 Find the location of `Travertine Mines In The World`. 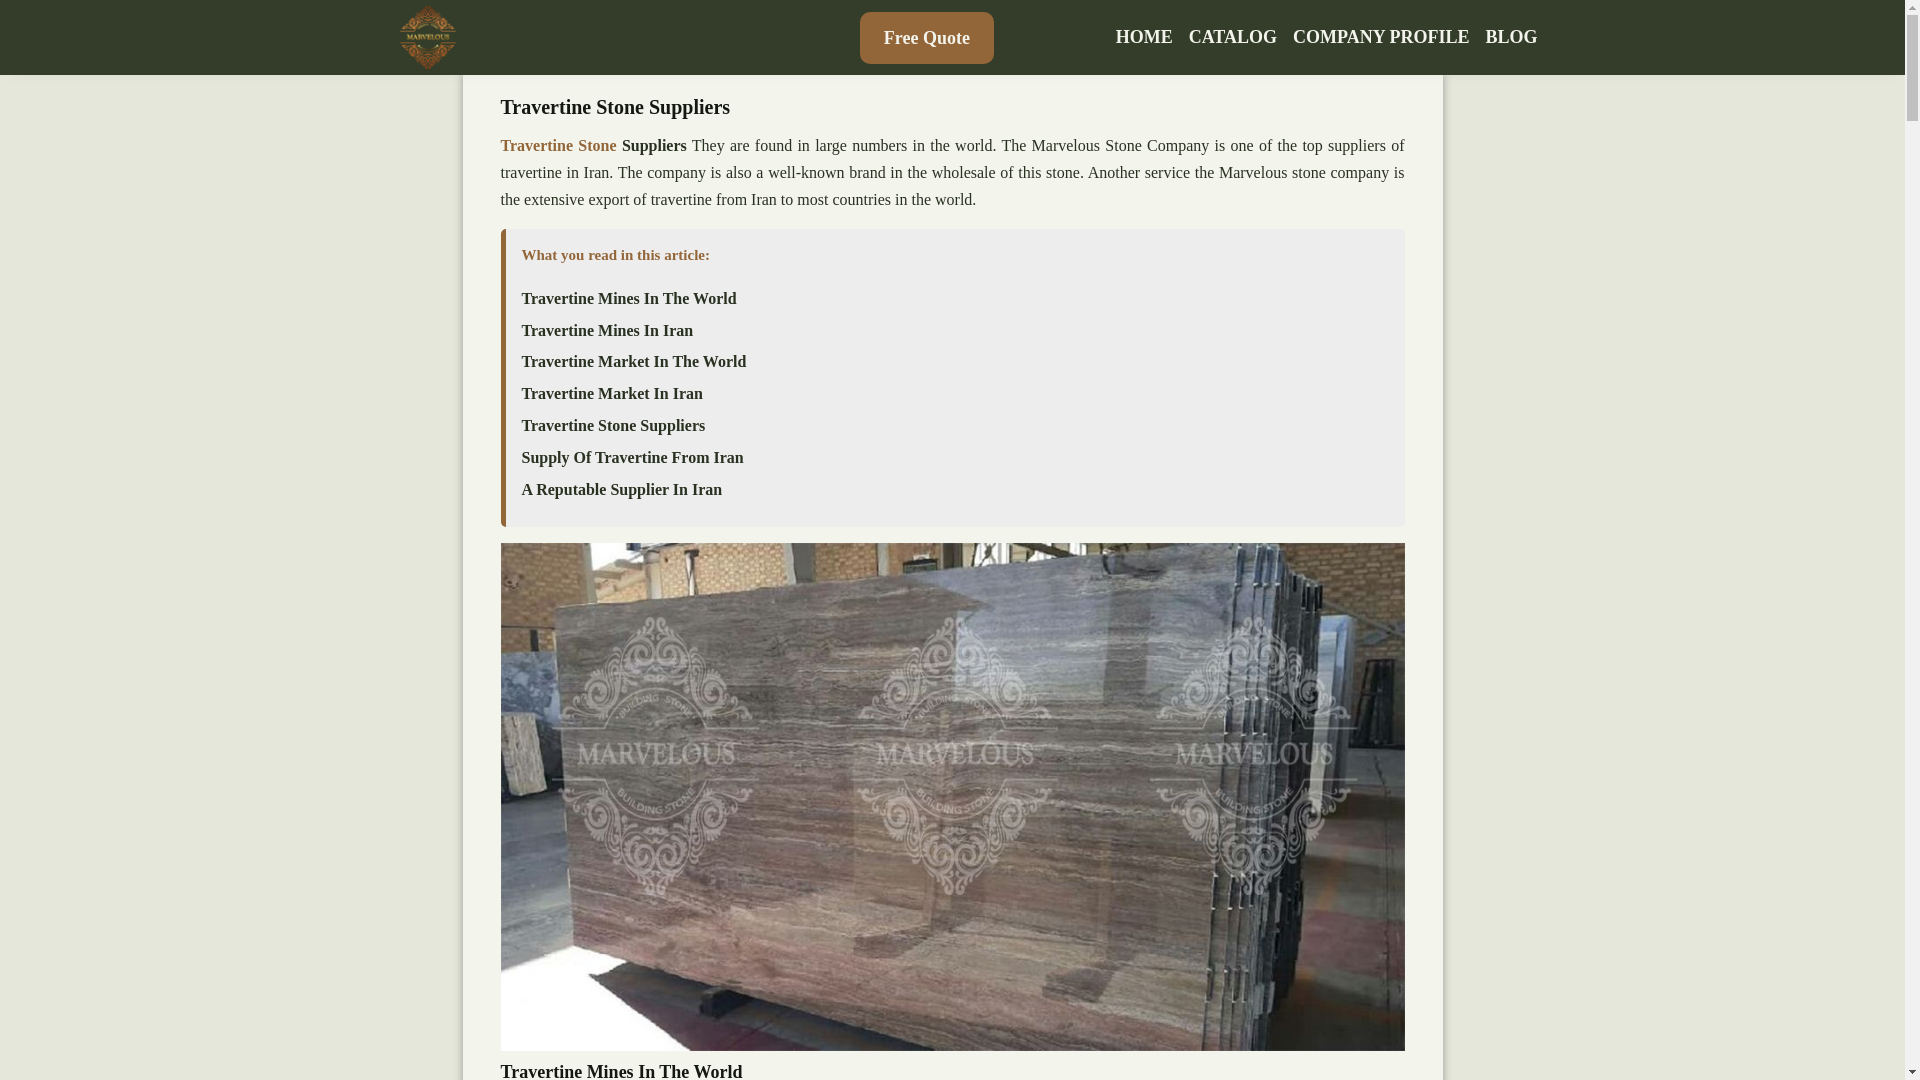

Travertine Mines In The World is located at coordinates (630, 298).